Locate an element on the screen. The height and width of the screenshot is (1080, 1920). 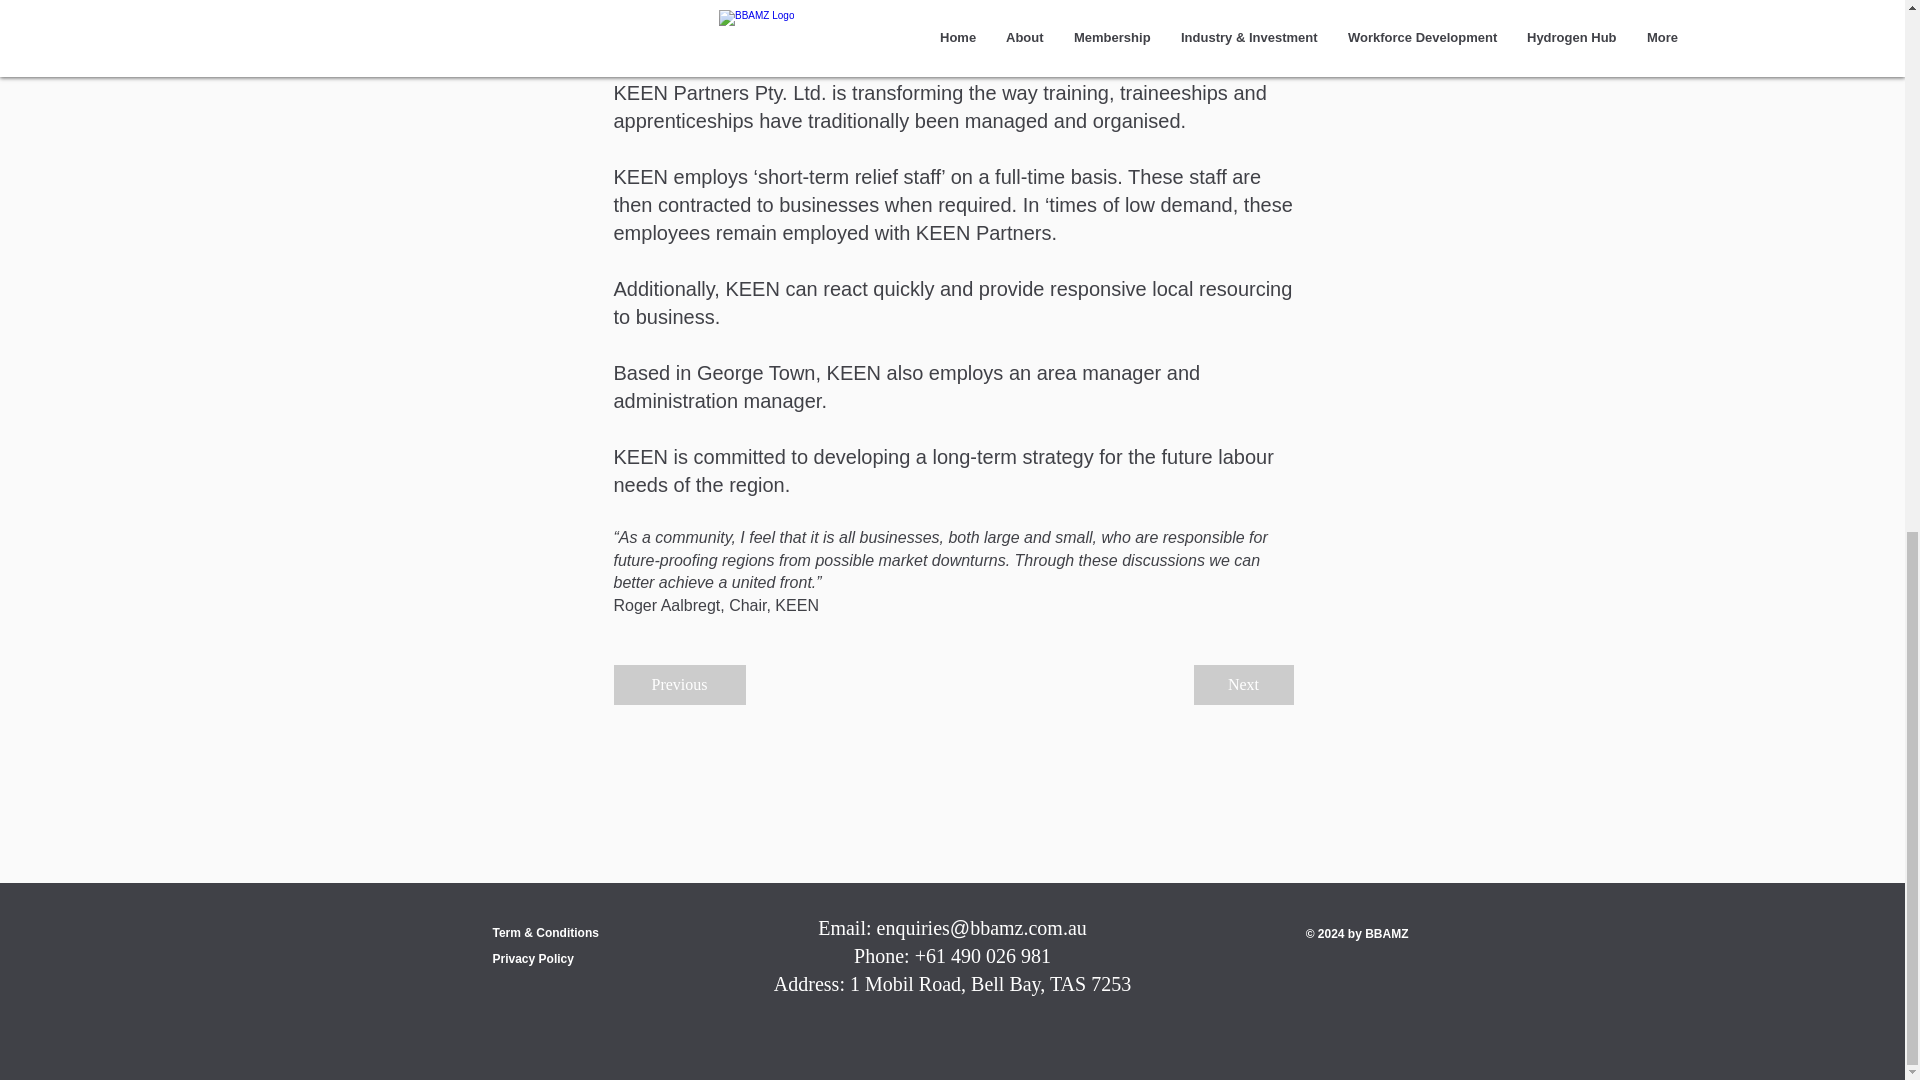
Privacy Policy is located at coordinates (532, 958).